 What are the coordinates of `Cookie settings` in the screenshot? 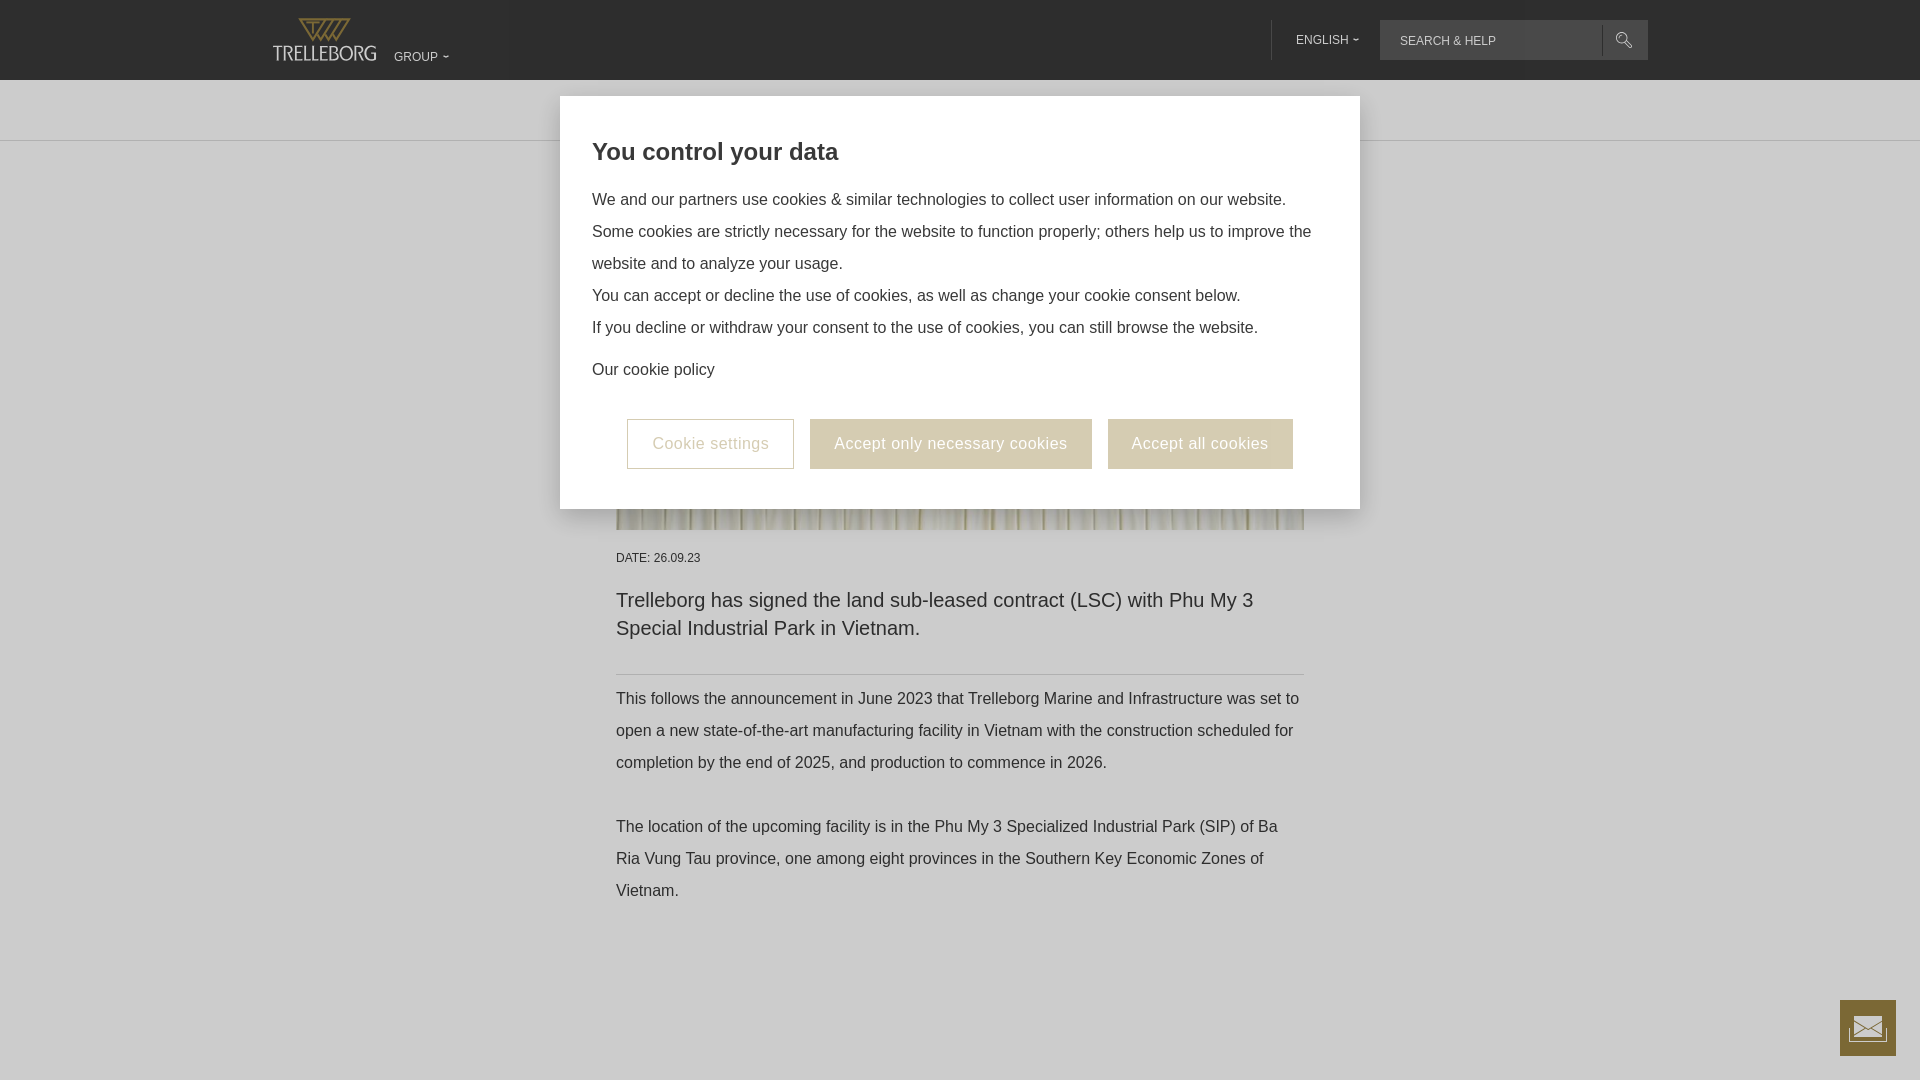 It's located at (710, 304).